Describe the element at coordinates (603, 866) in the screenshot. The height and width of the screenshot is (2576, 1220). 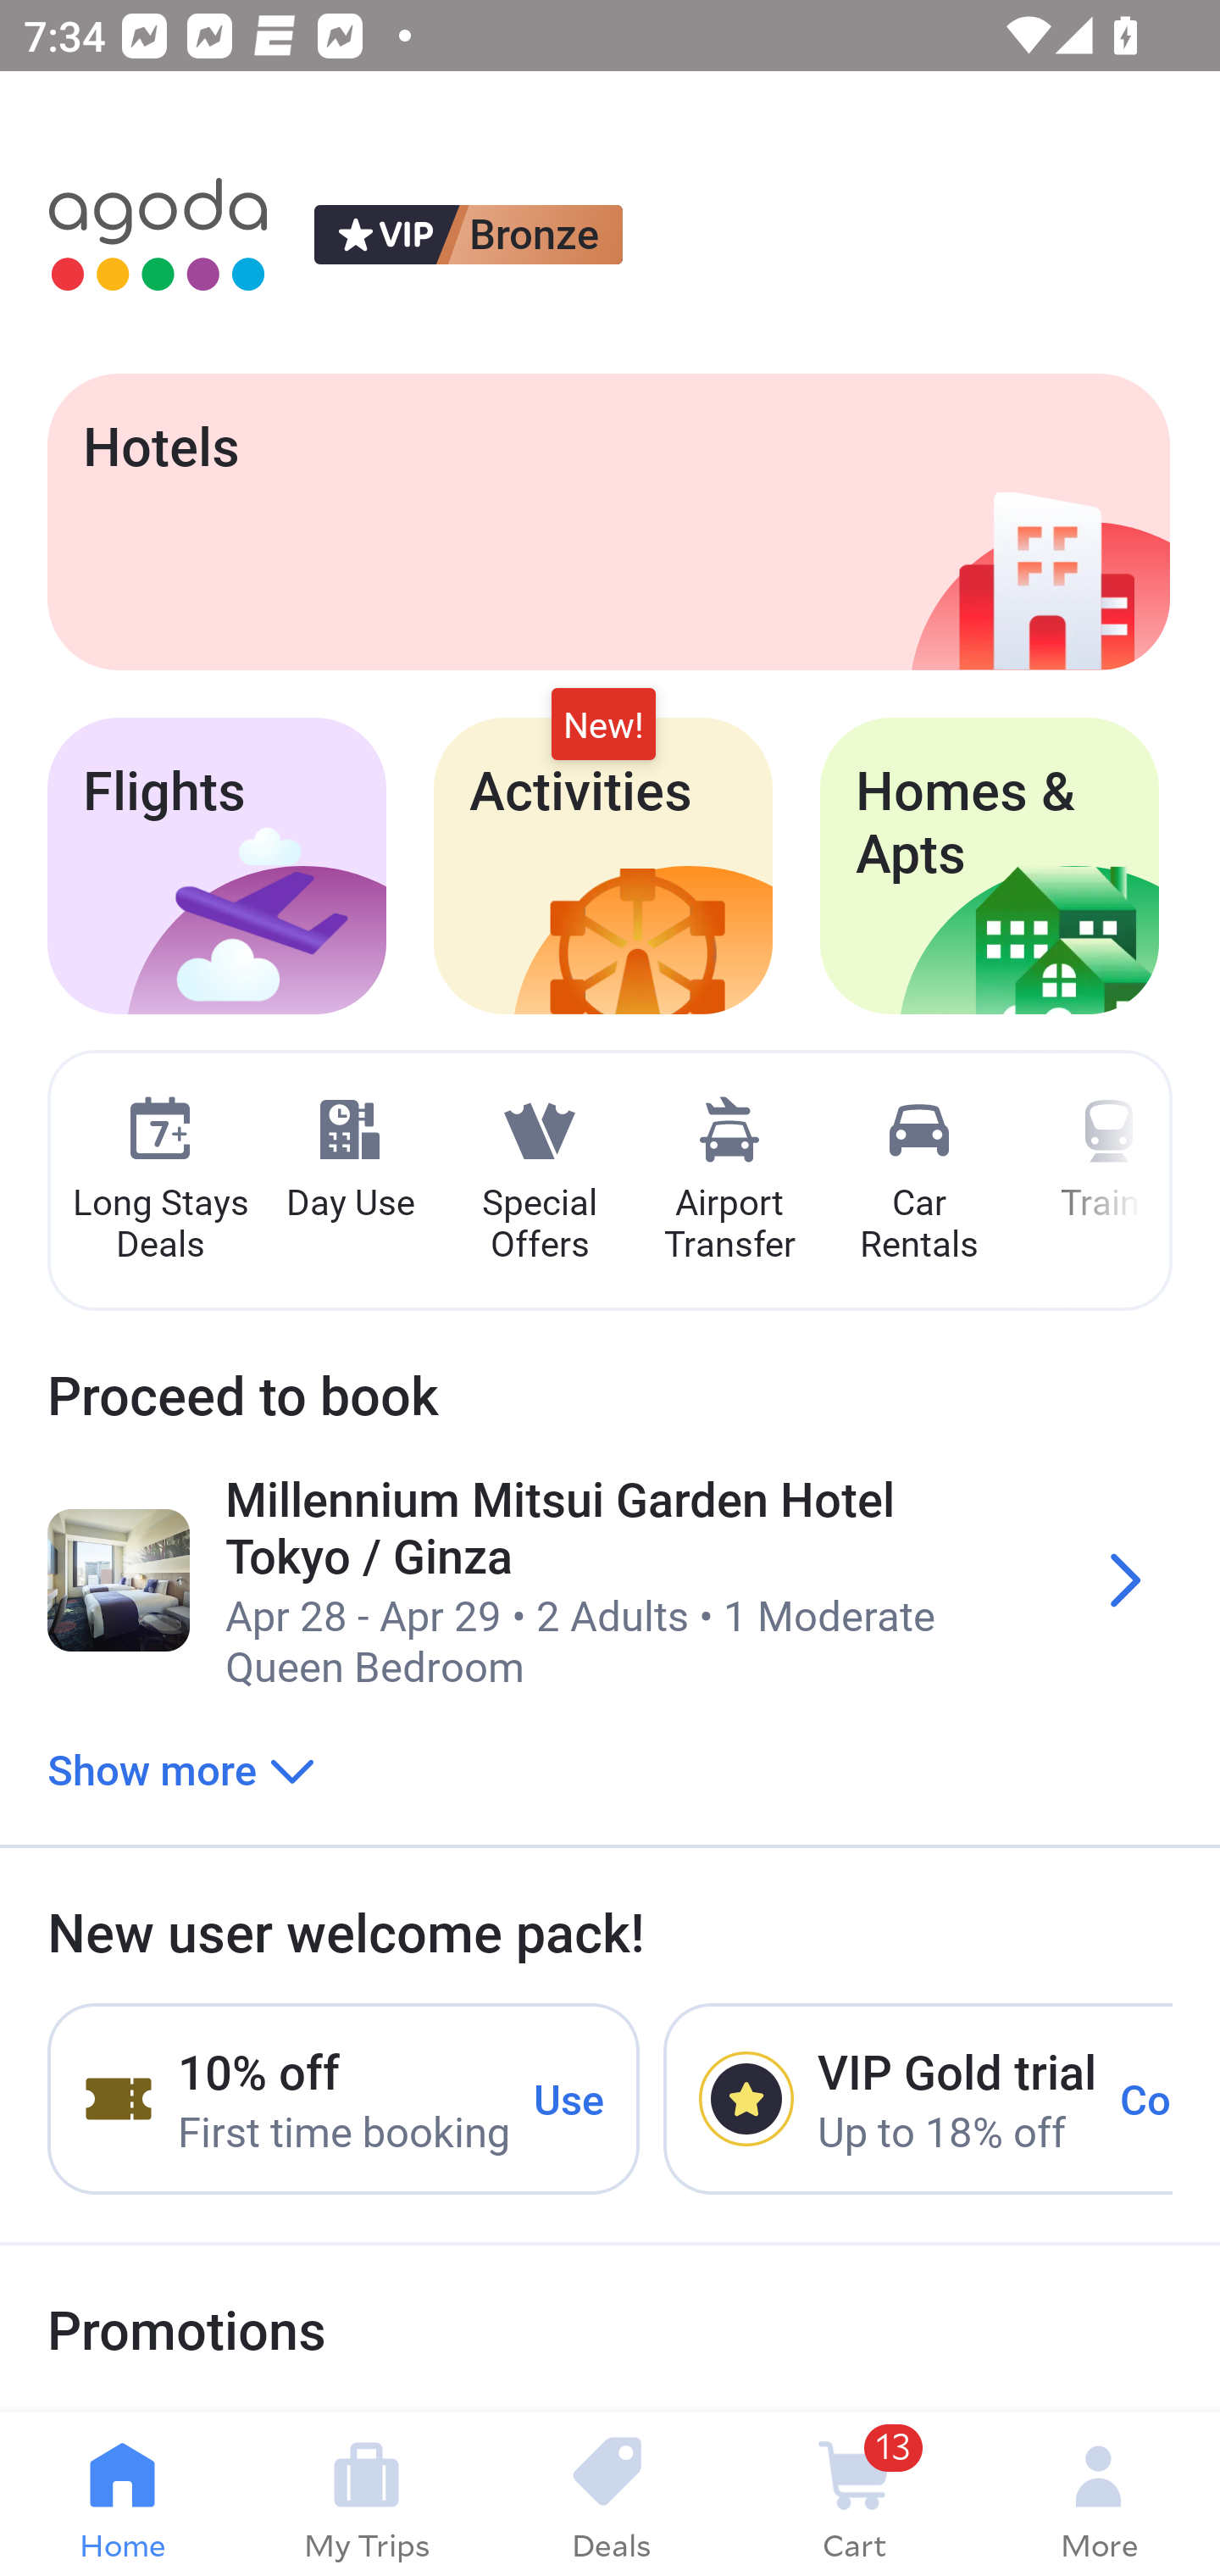
I see `Activities` at that location.